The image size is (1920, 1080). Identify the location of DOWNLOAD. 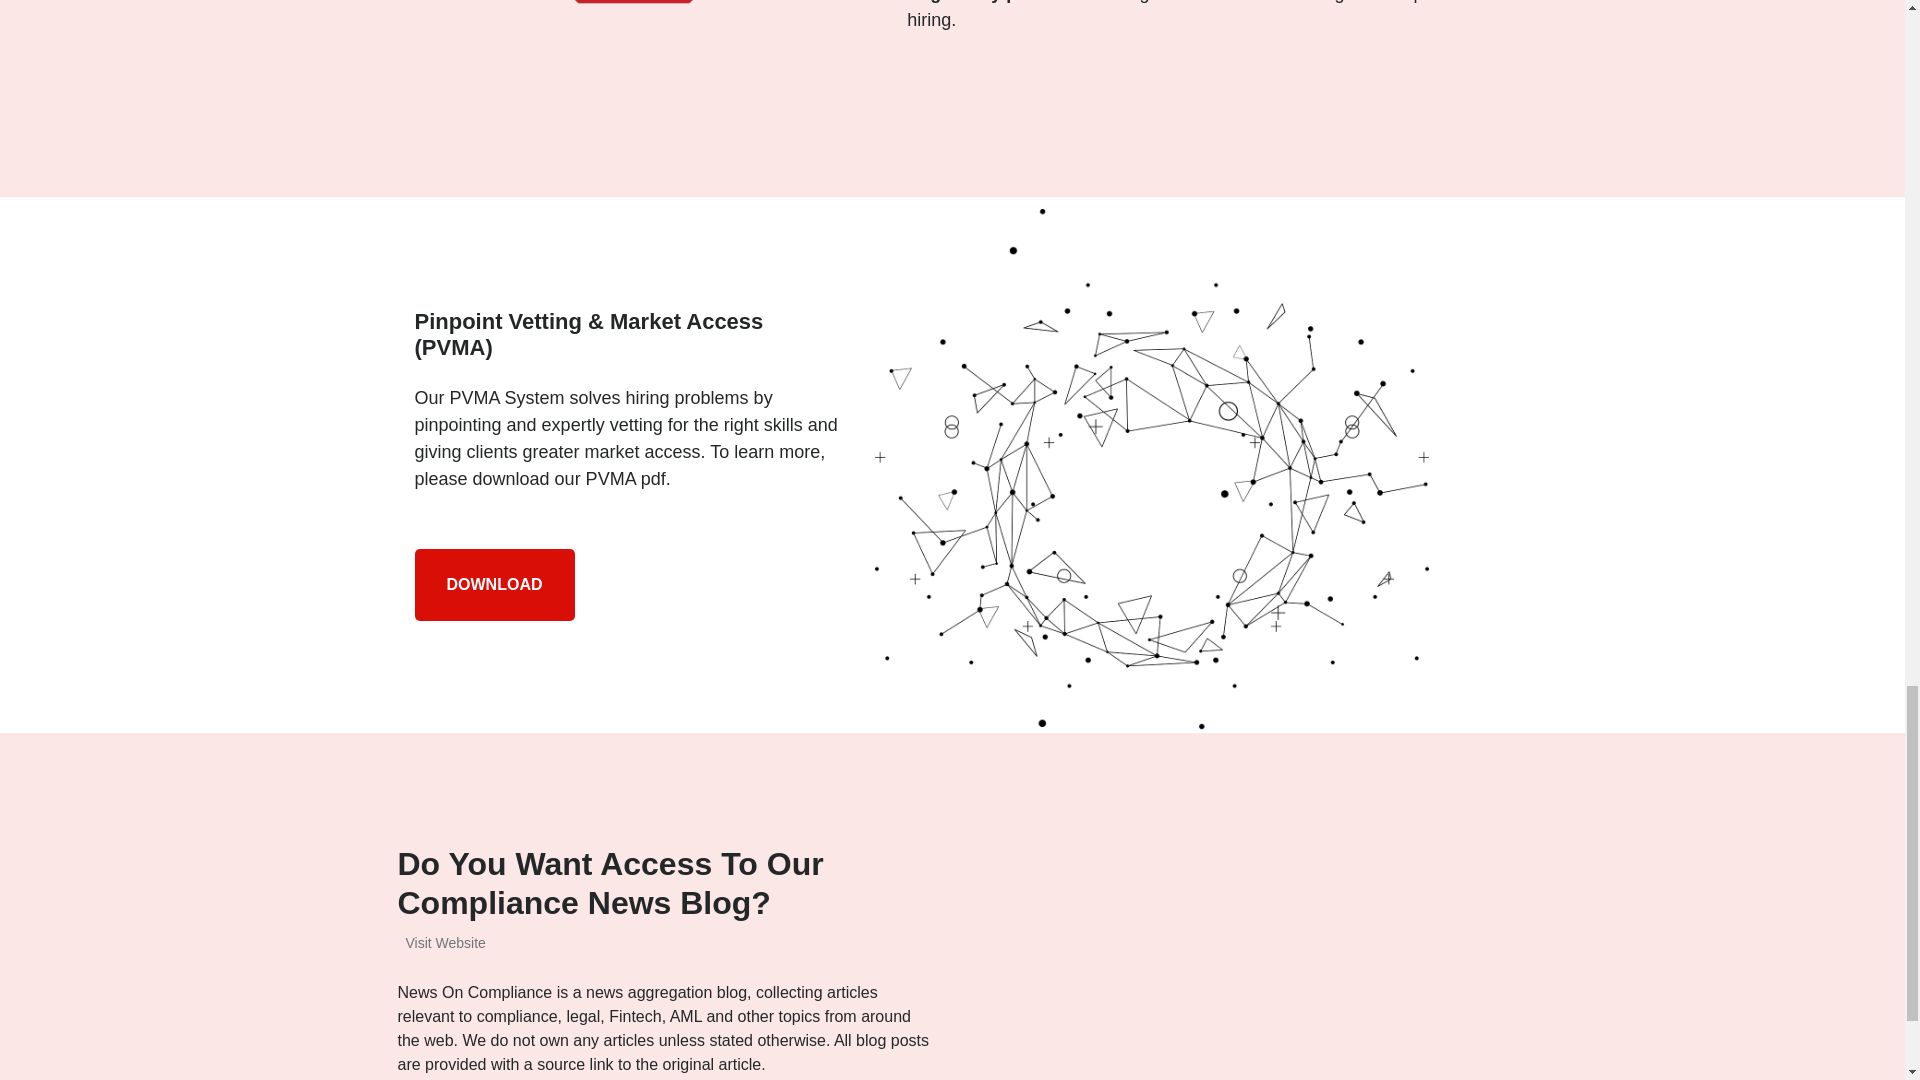
(494, 584).